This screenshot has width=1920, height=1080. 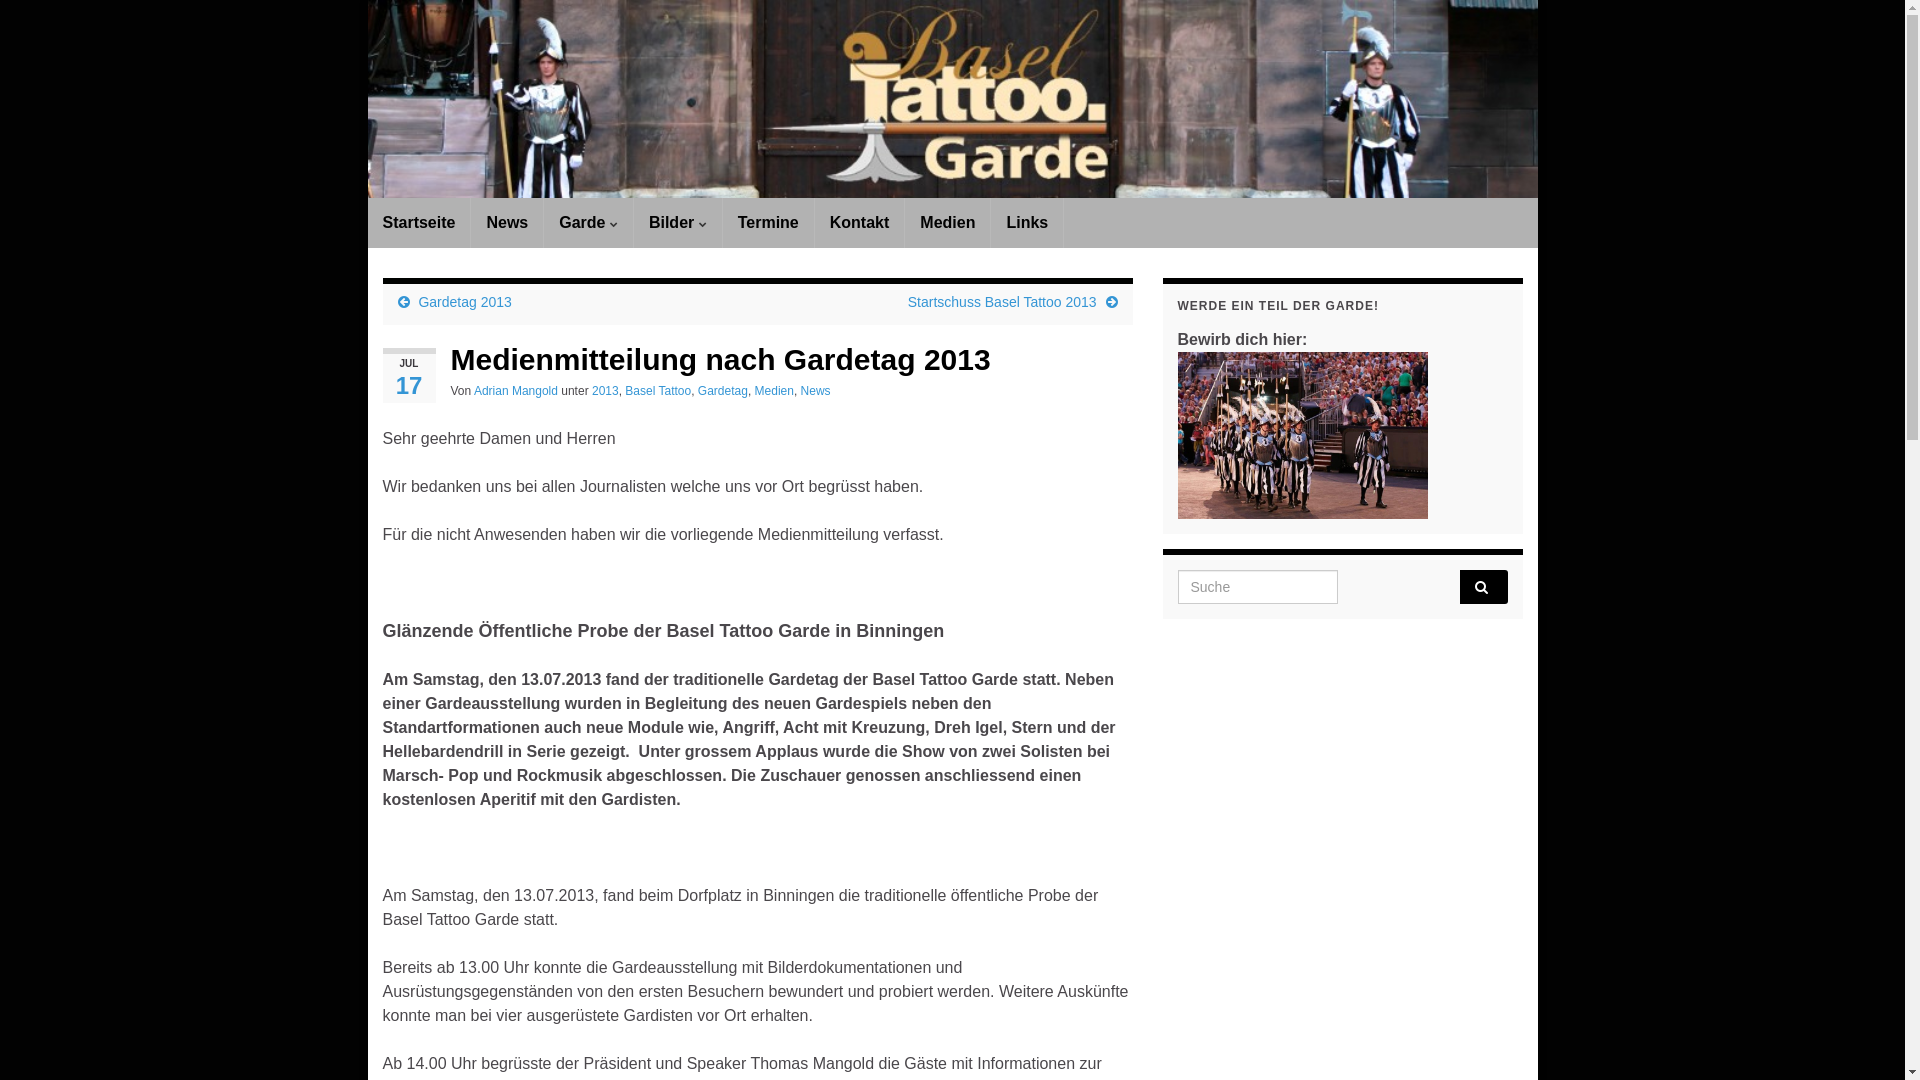 What do you see at coordinates (860, 223) in the screenshot?
I see `Kontakt` at bounding box center [860, 223].